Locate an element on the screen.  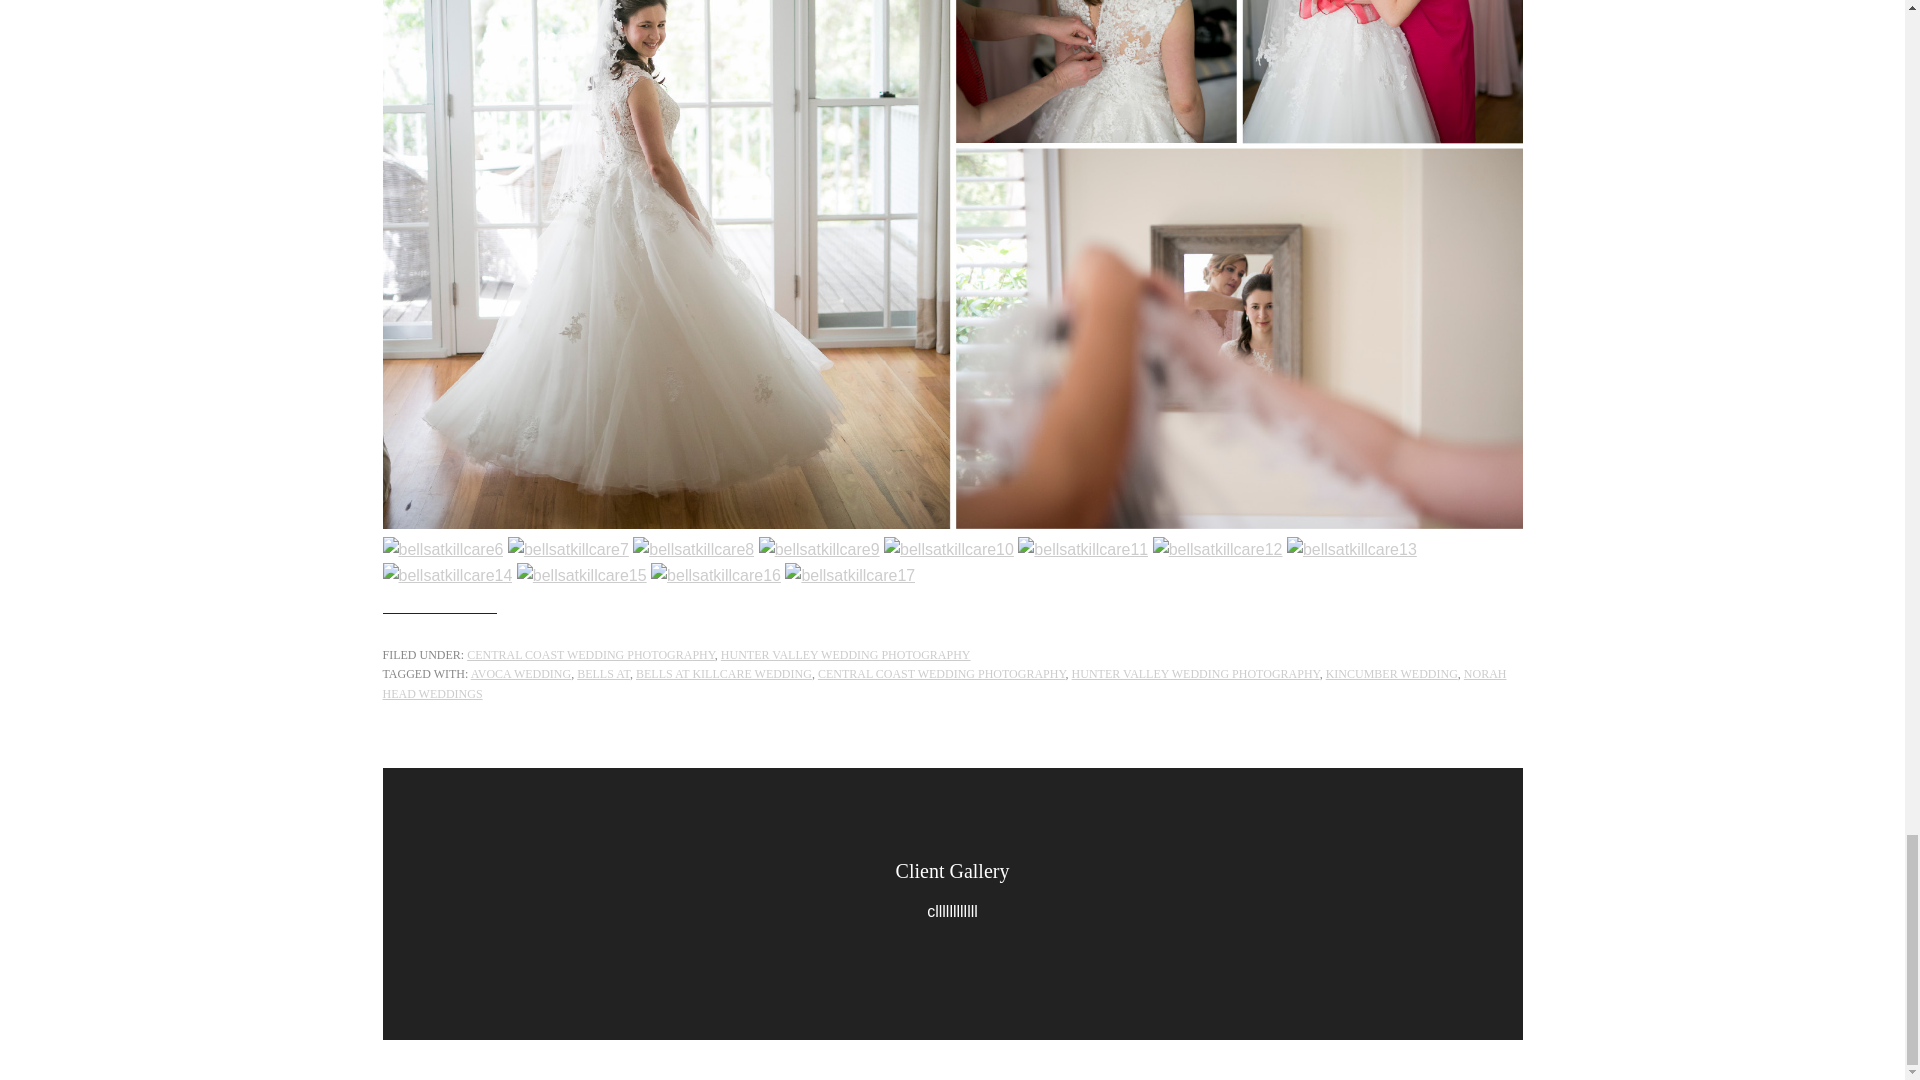
NORAH HEAD WEDDINGS is located at coordinates (944, 684).